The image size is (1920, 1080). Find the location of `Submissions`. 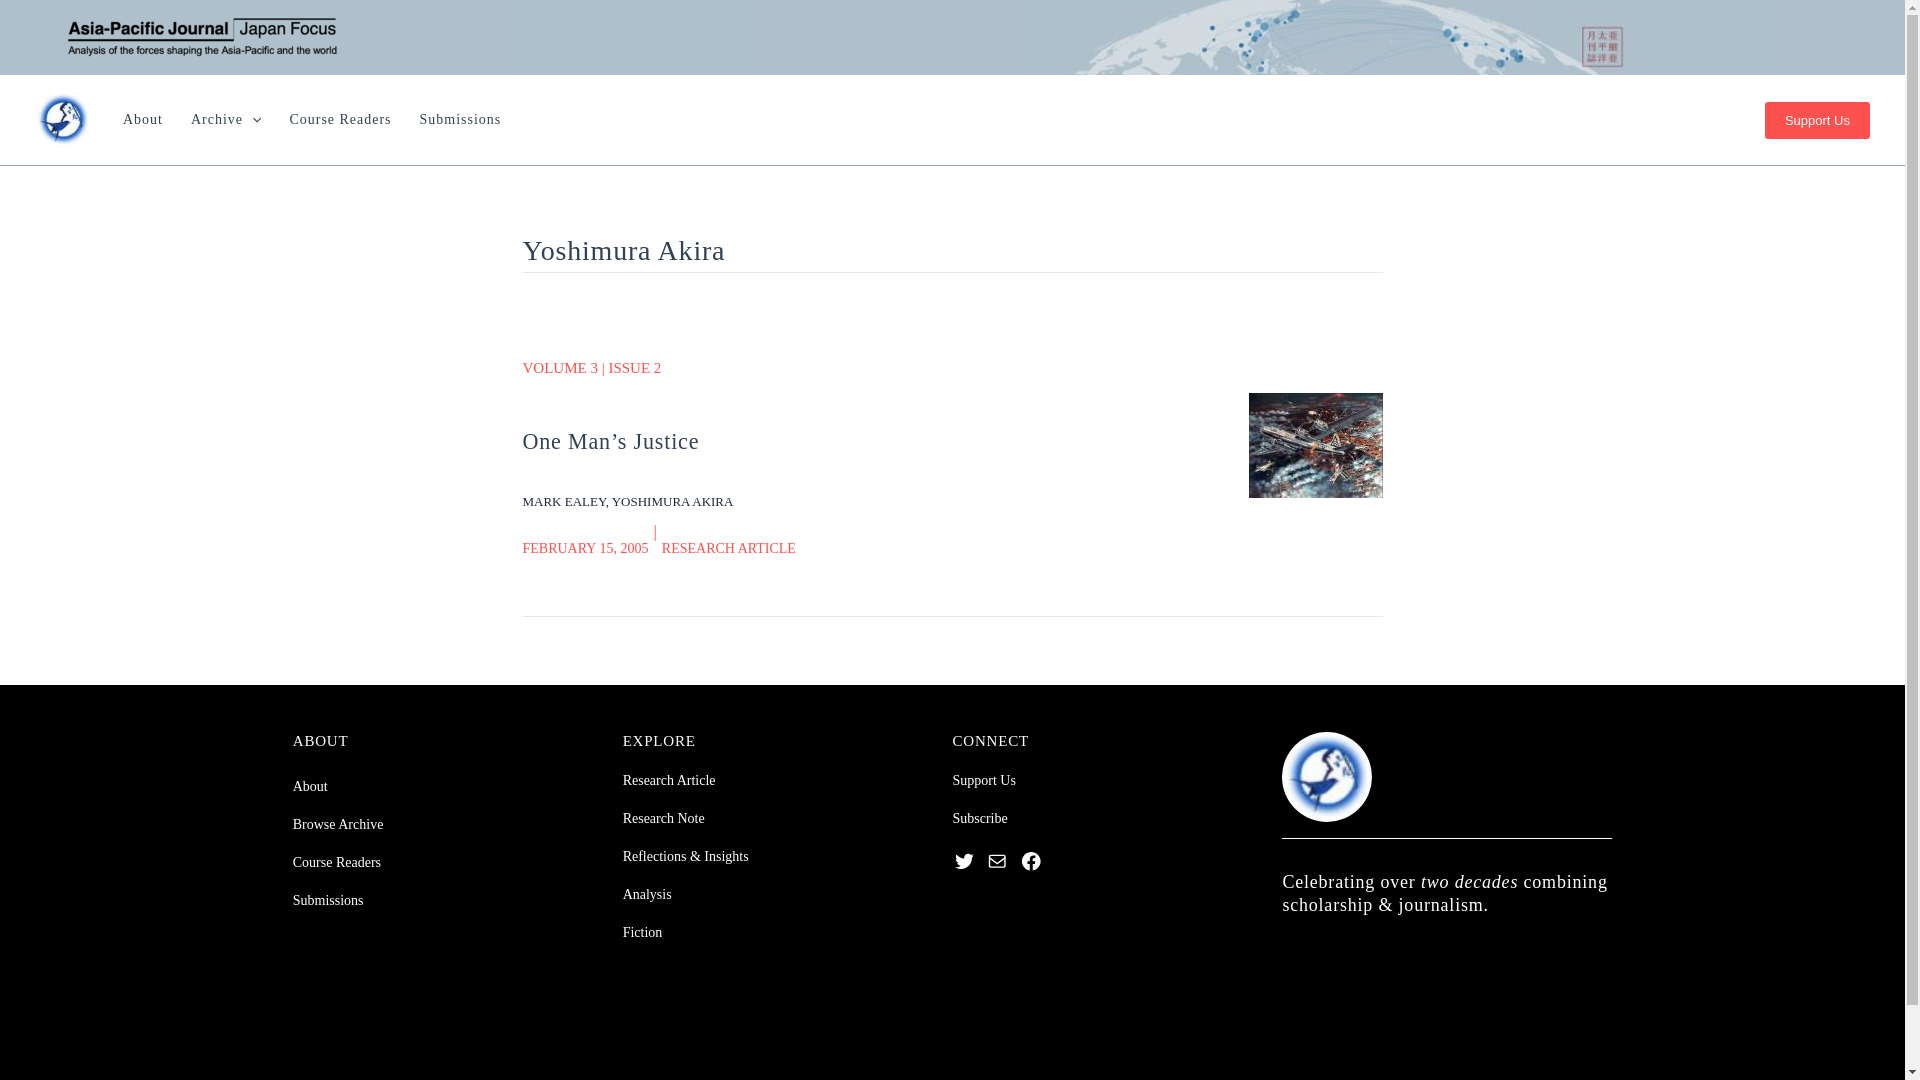

Submissions is located at coordinates (462, 119).